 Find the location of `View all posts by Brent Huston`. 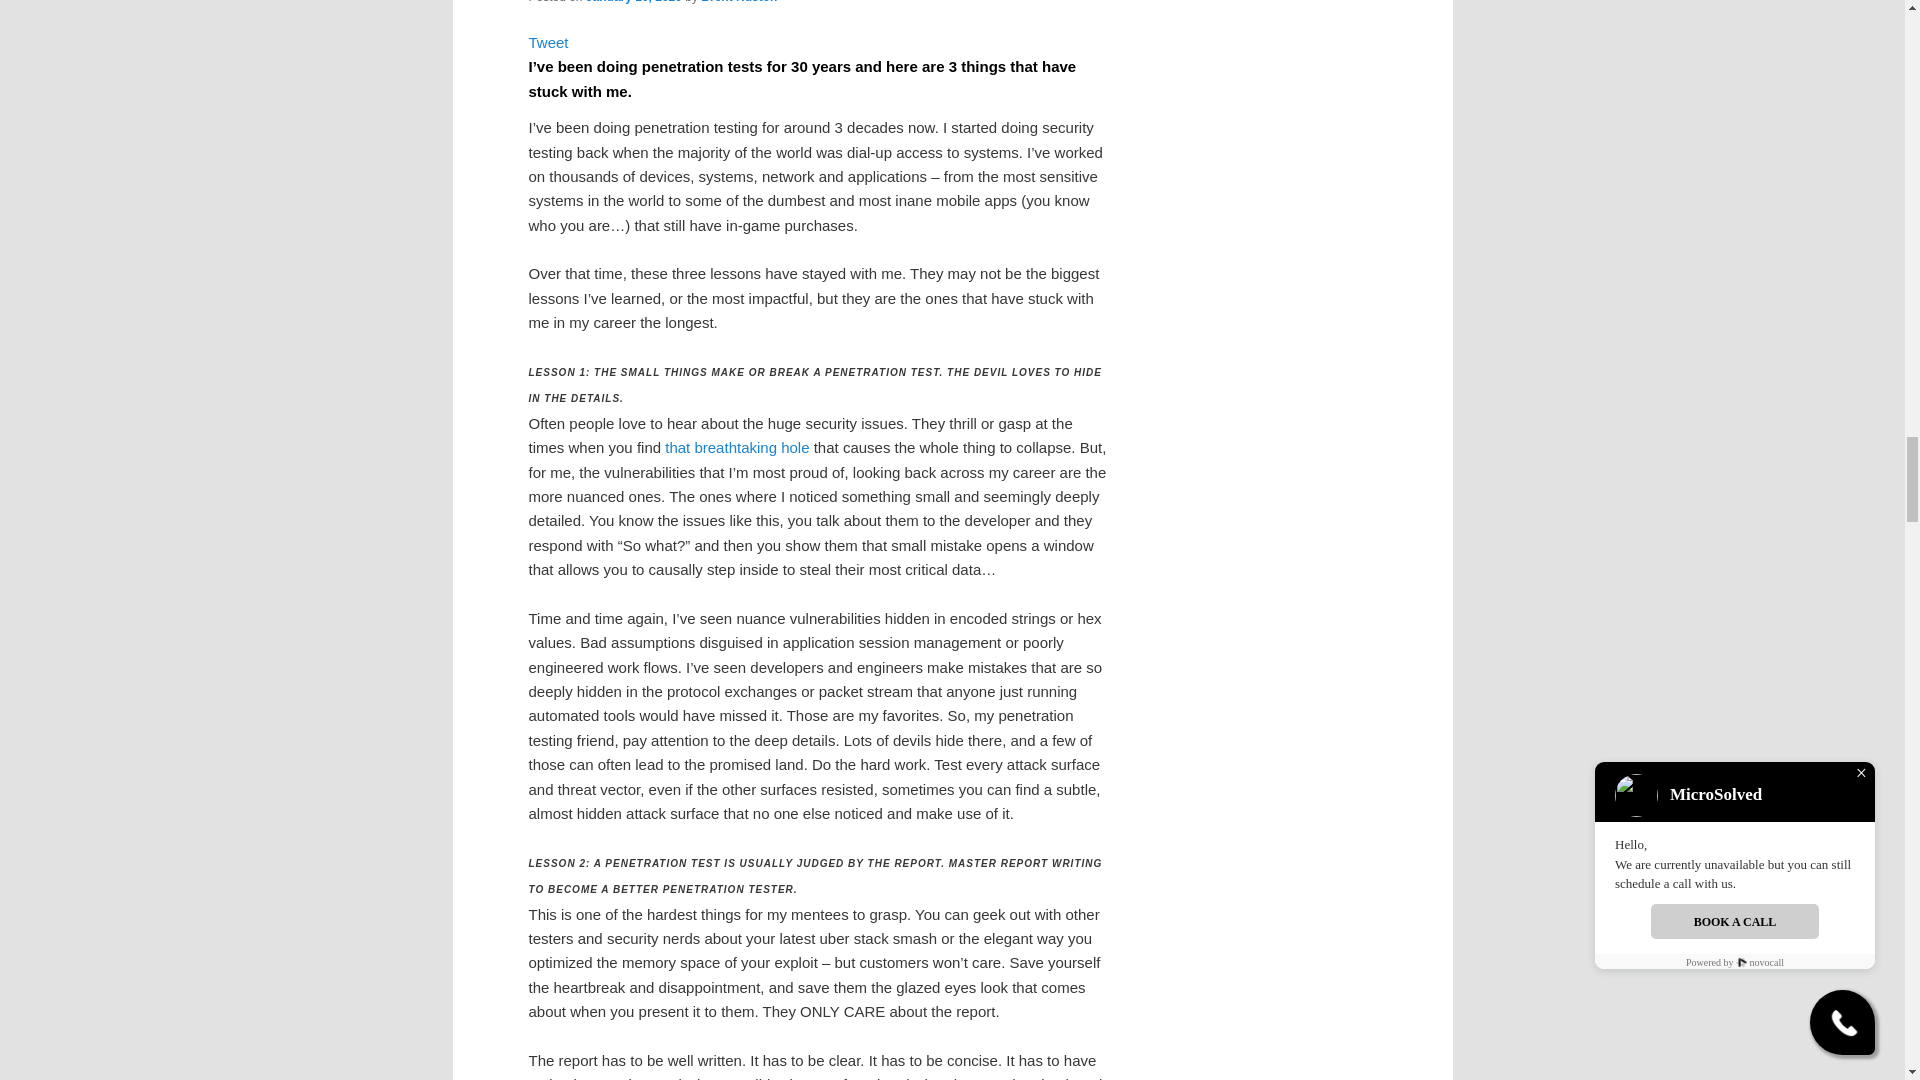

View all posts by Brent Huston is located at coordinates (738, 2).